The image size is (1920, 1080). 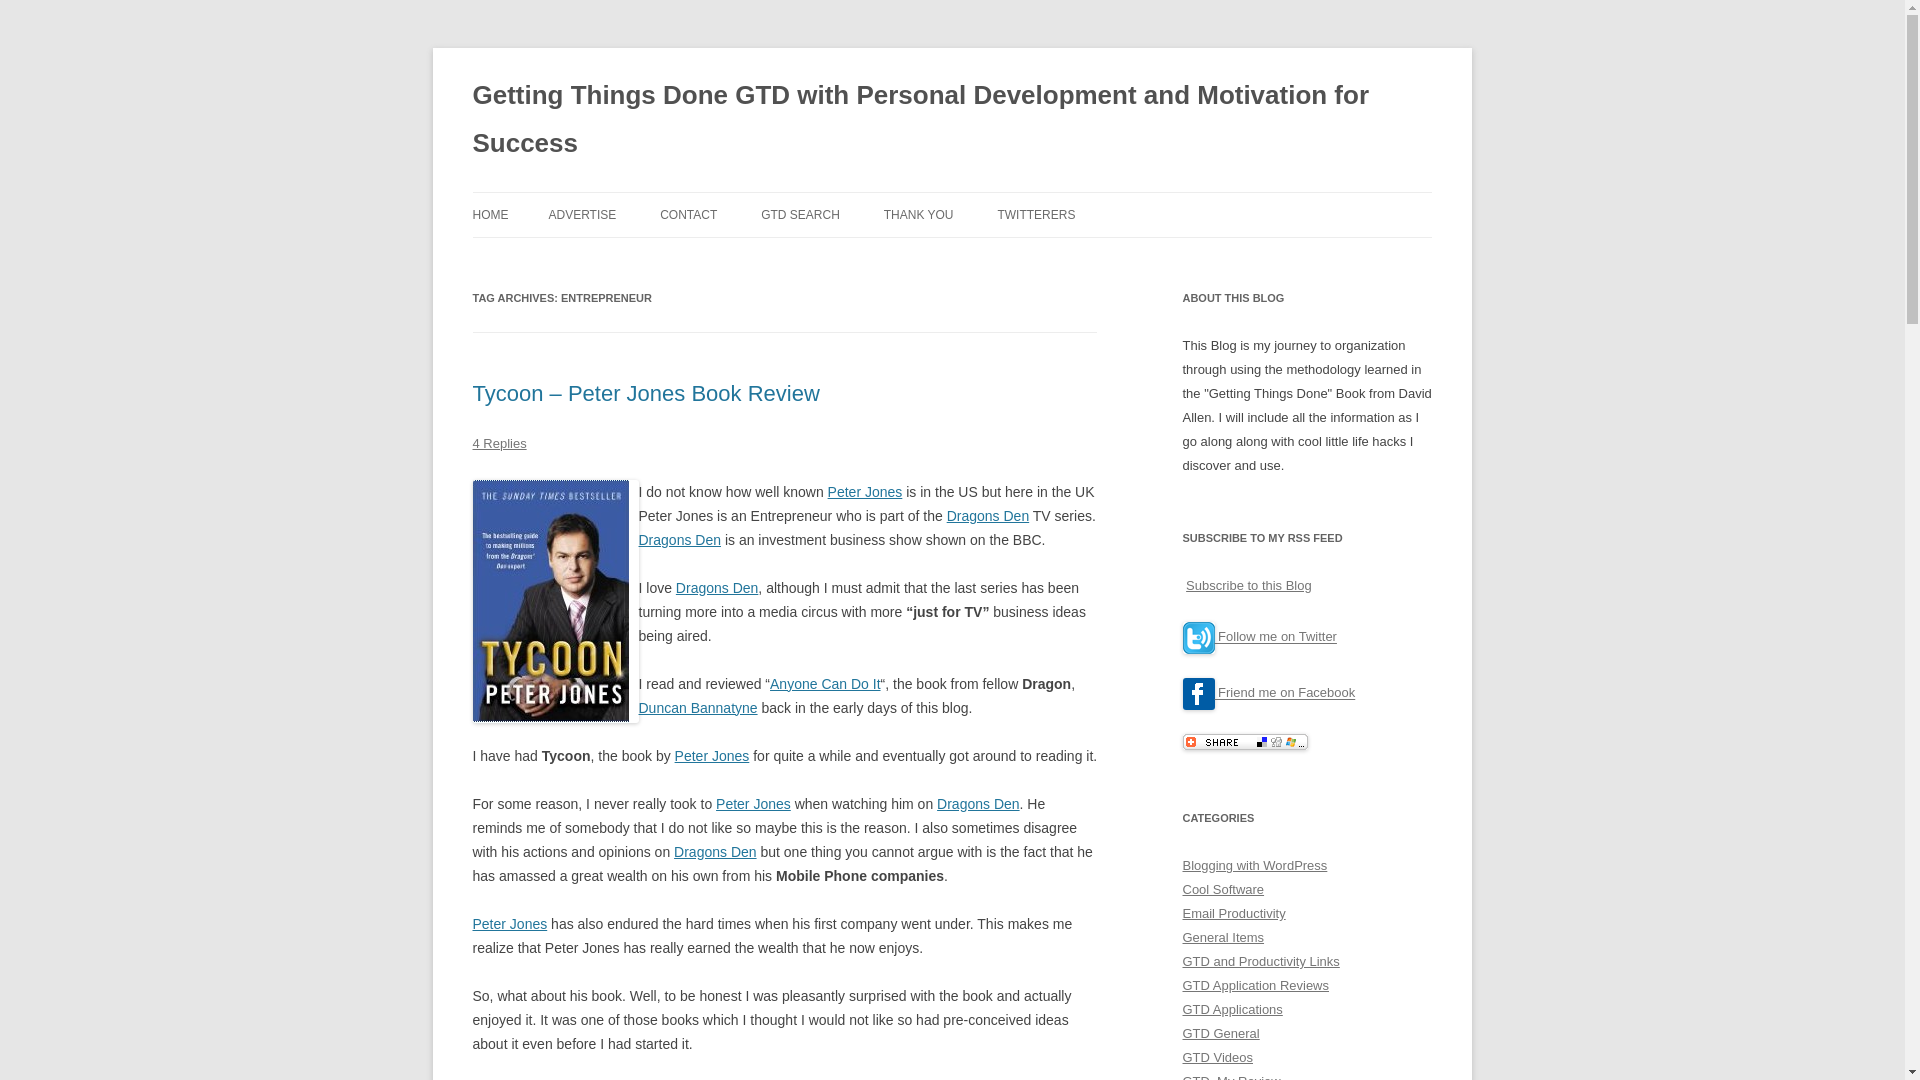 I want to click on THANK YOU, so click(x=918, y=214).